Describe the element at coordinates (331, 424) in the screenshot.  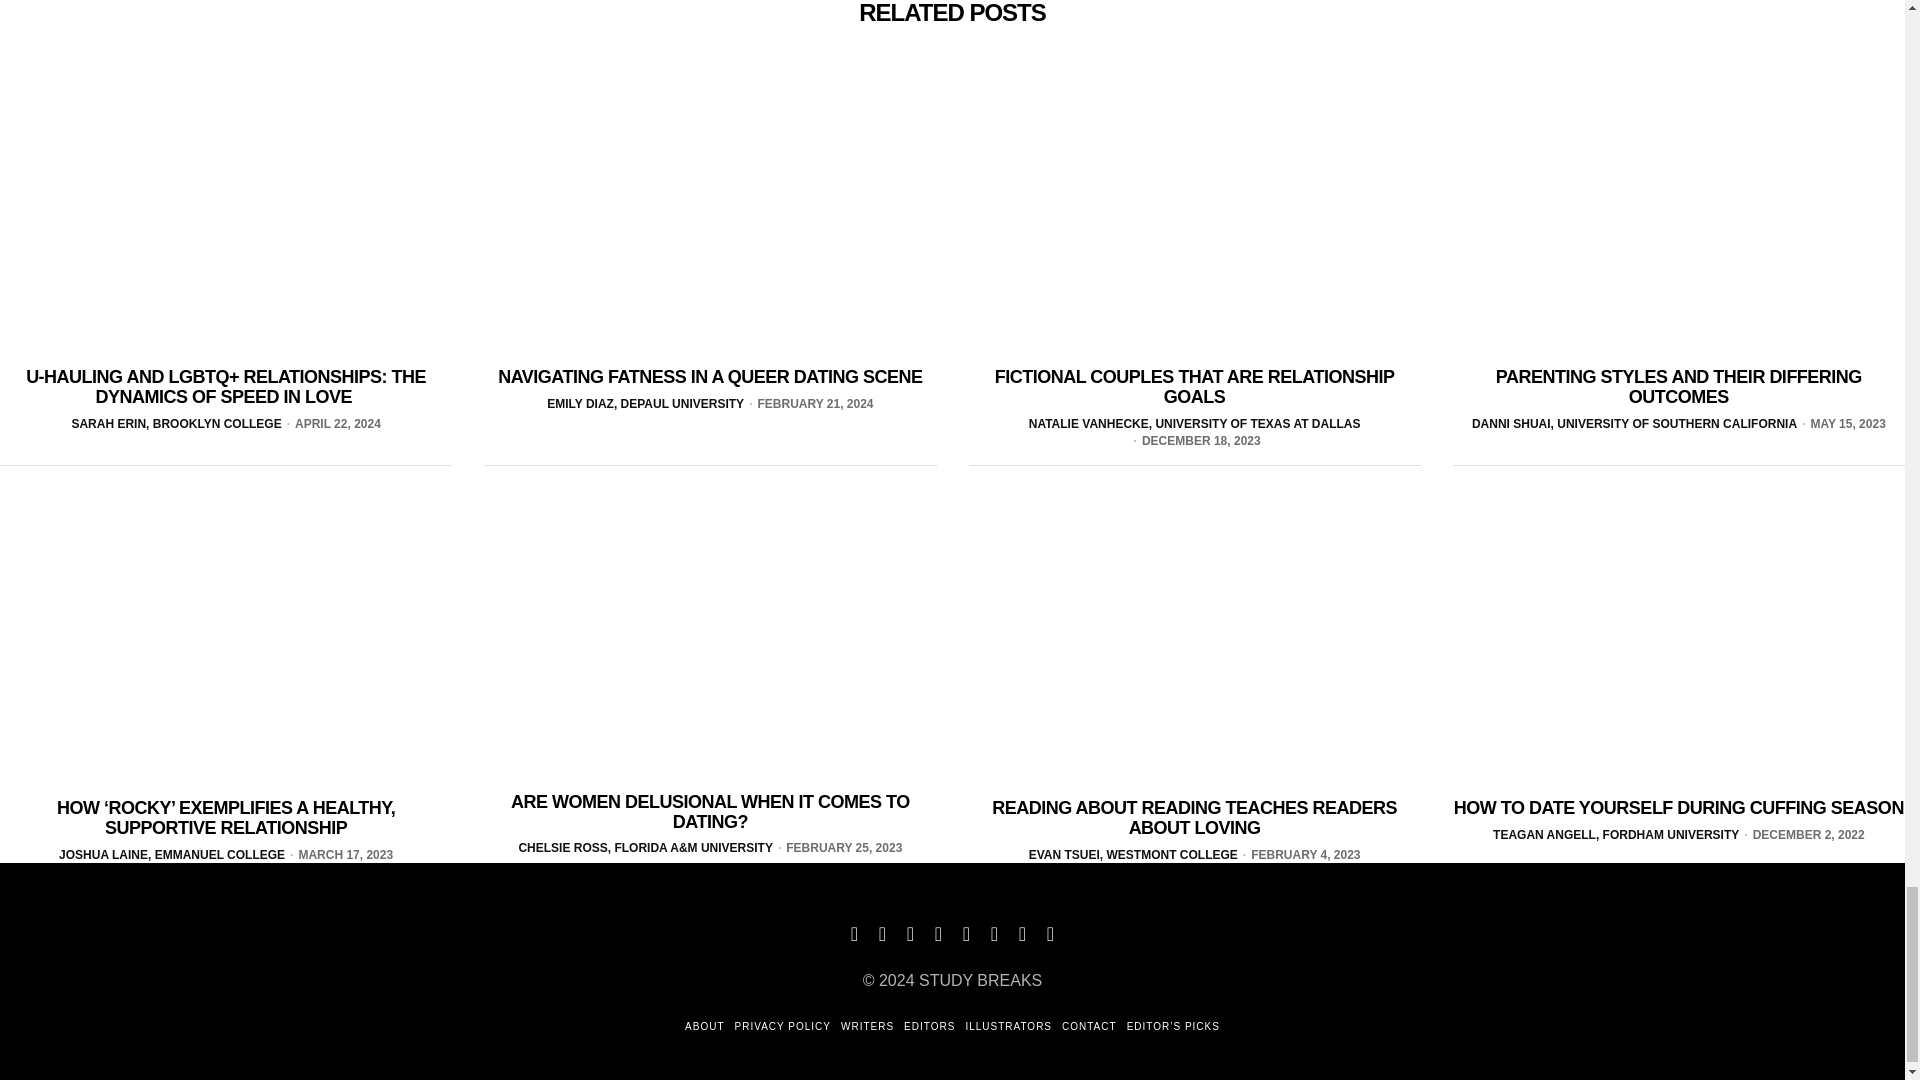
I see `22 Apr, 2024 11:24:44` at that location.